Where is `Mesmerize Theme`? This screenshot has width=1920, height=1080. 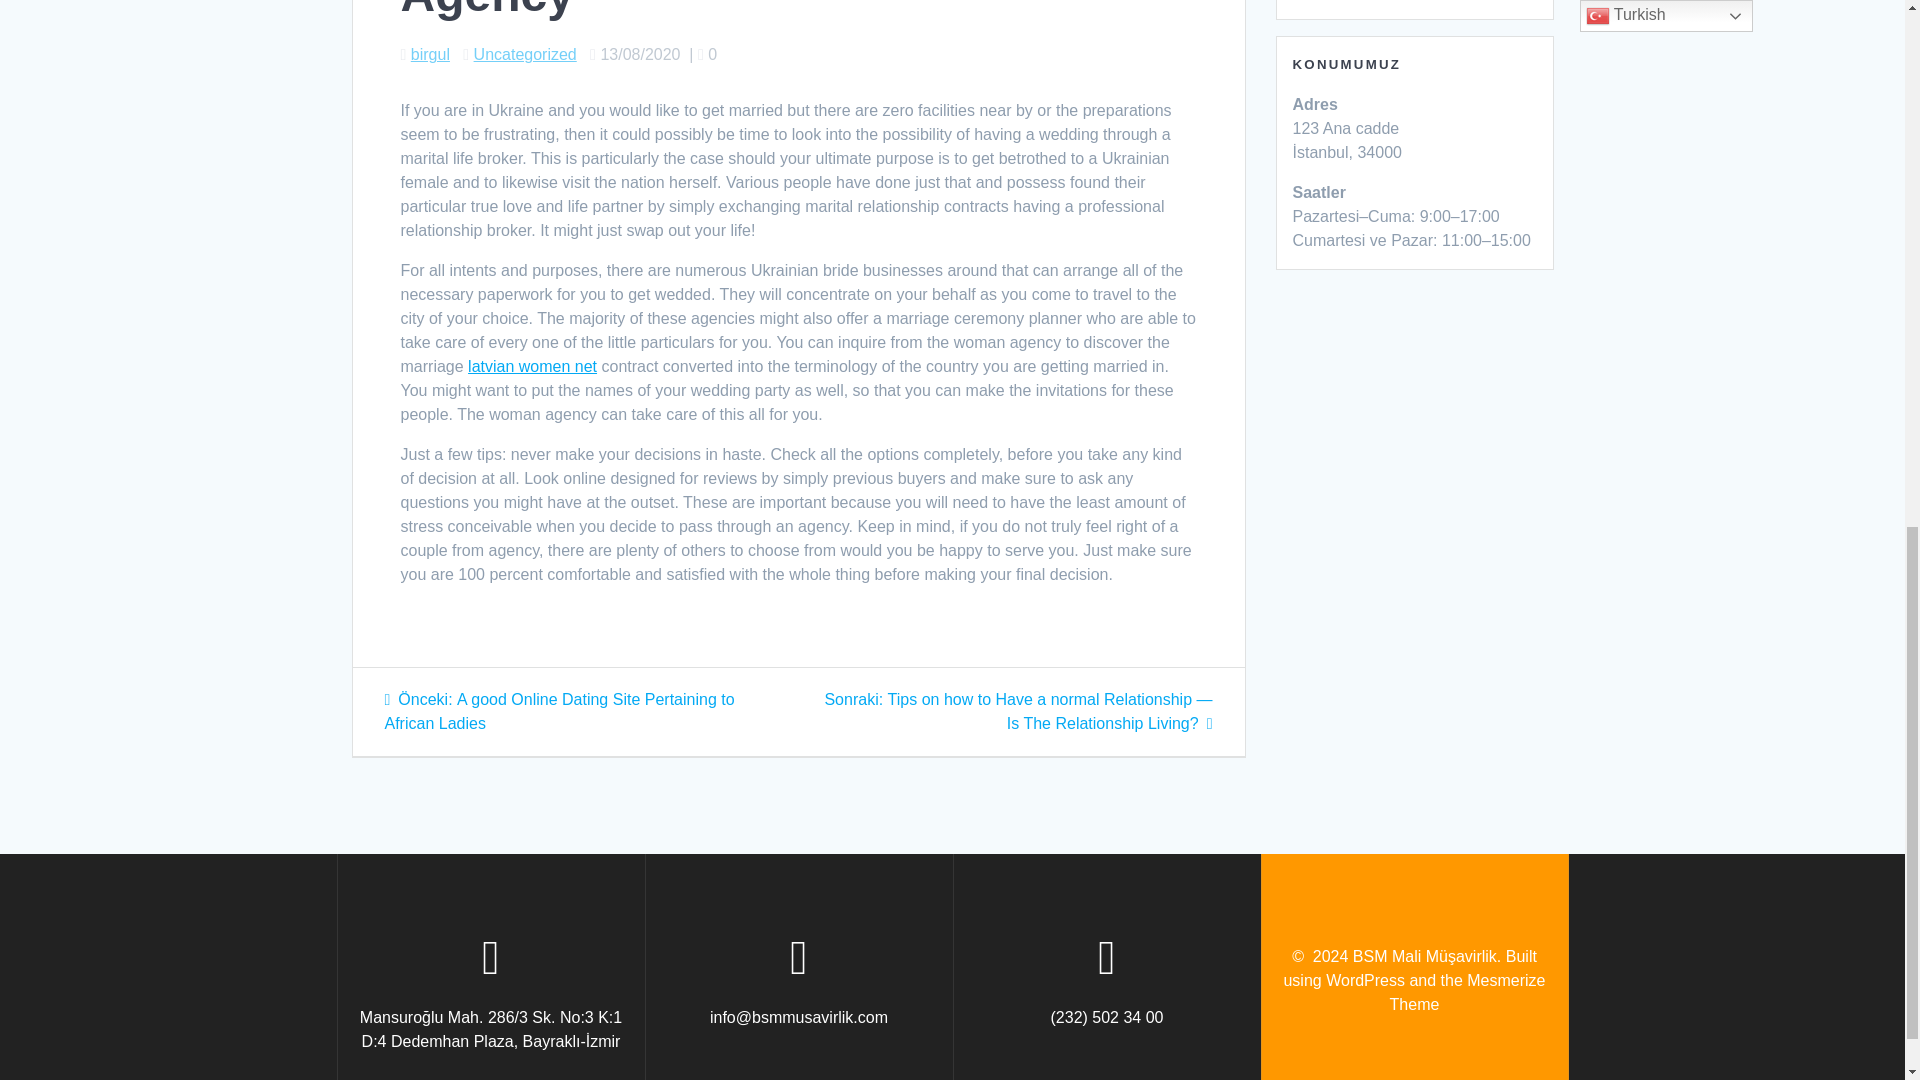
Mesmerize Theme is located at coordinates (1468, 992).